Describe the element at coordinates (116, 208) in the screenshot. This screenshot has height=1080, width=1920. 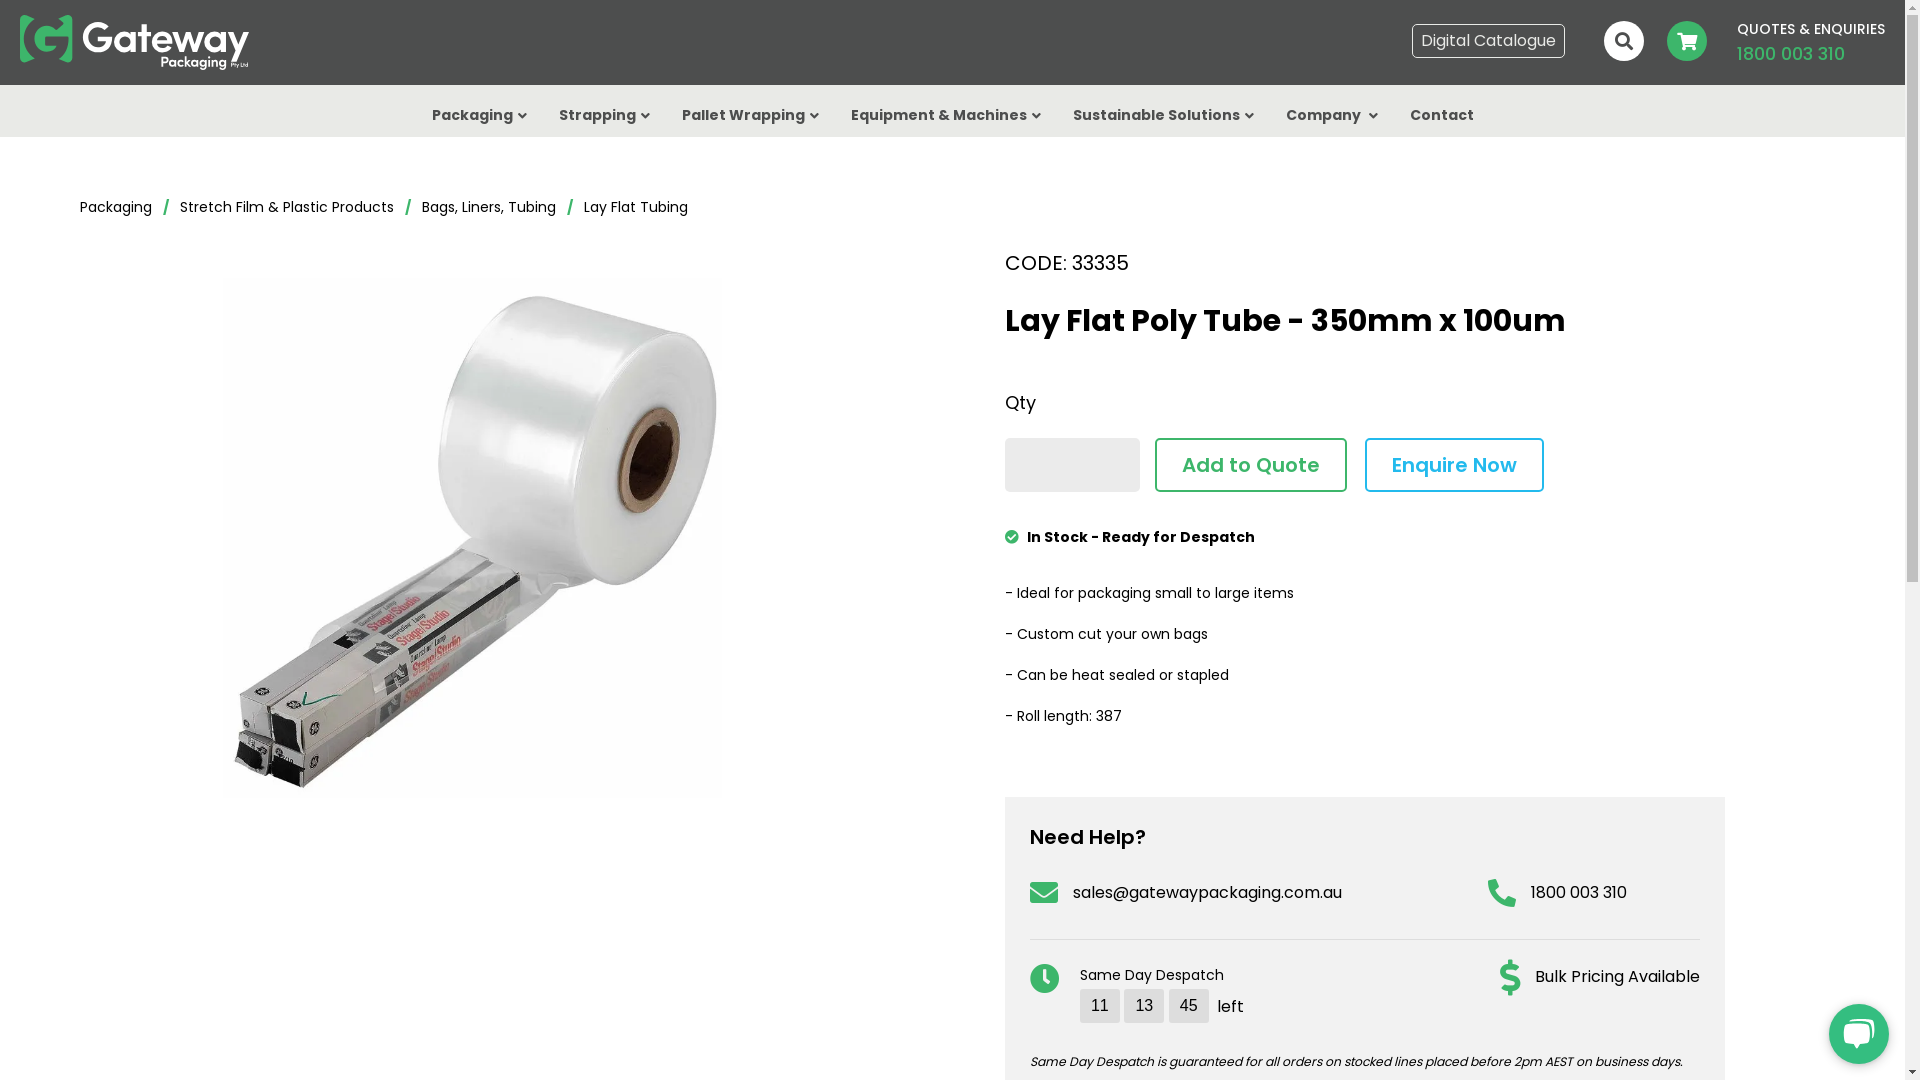
I see `Packaging` at that location.